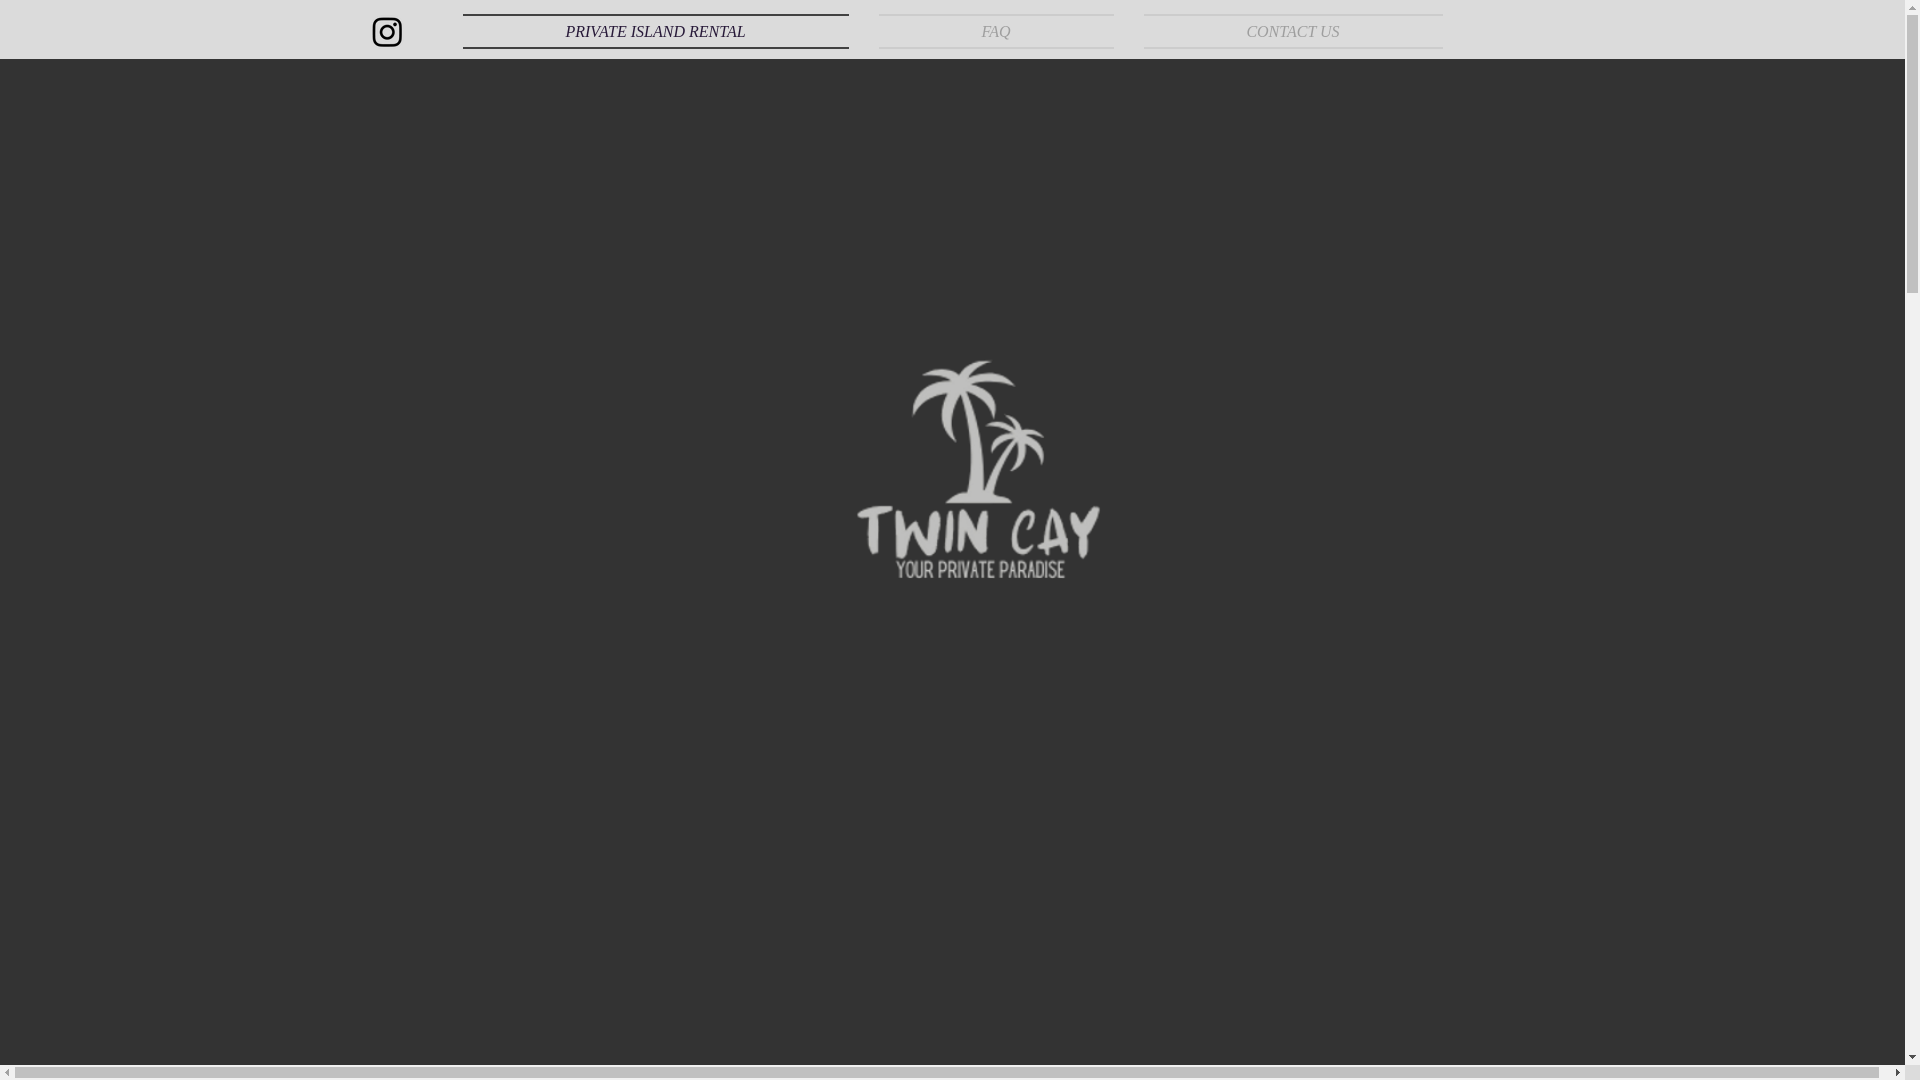 This screenshot has width=1920, height=1080. What do you see at coordinates (996, 31) in the screenshot?
I see `FAQ` at bounding box center [996, 31].